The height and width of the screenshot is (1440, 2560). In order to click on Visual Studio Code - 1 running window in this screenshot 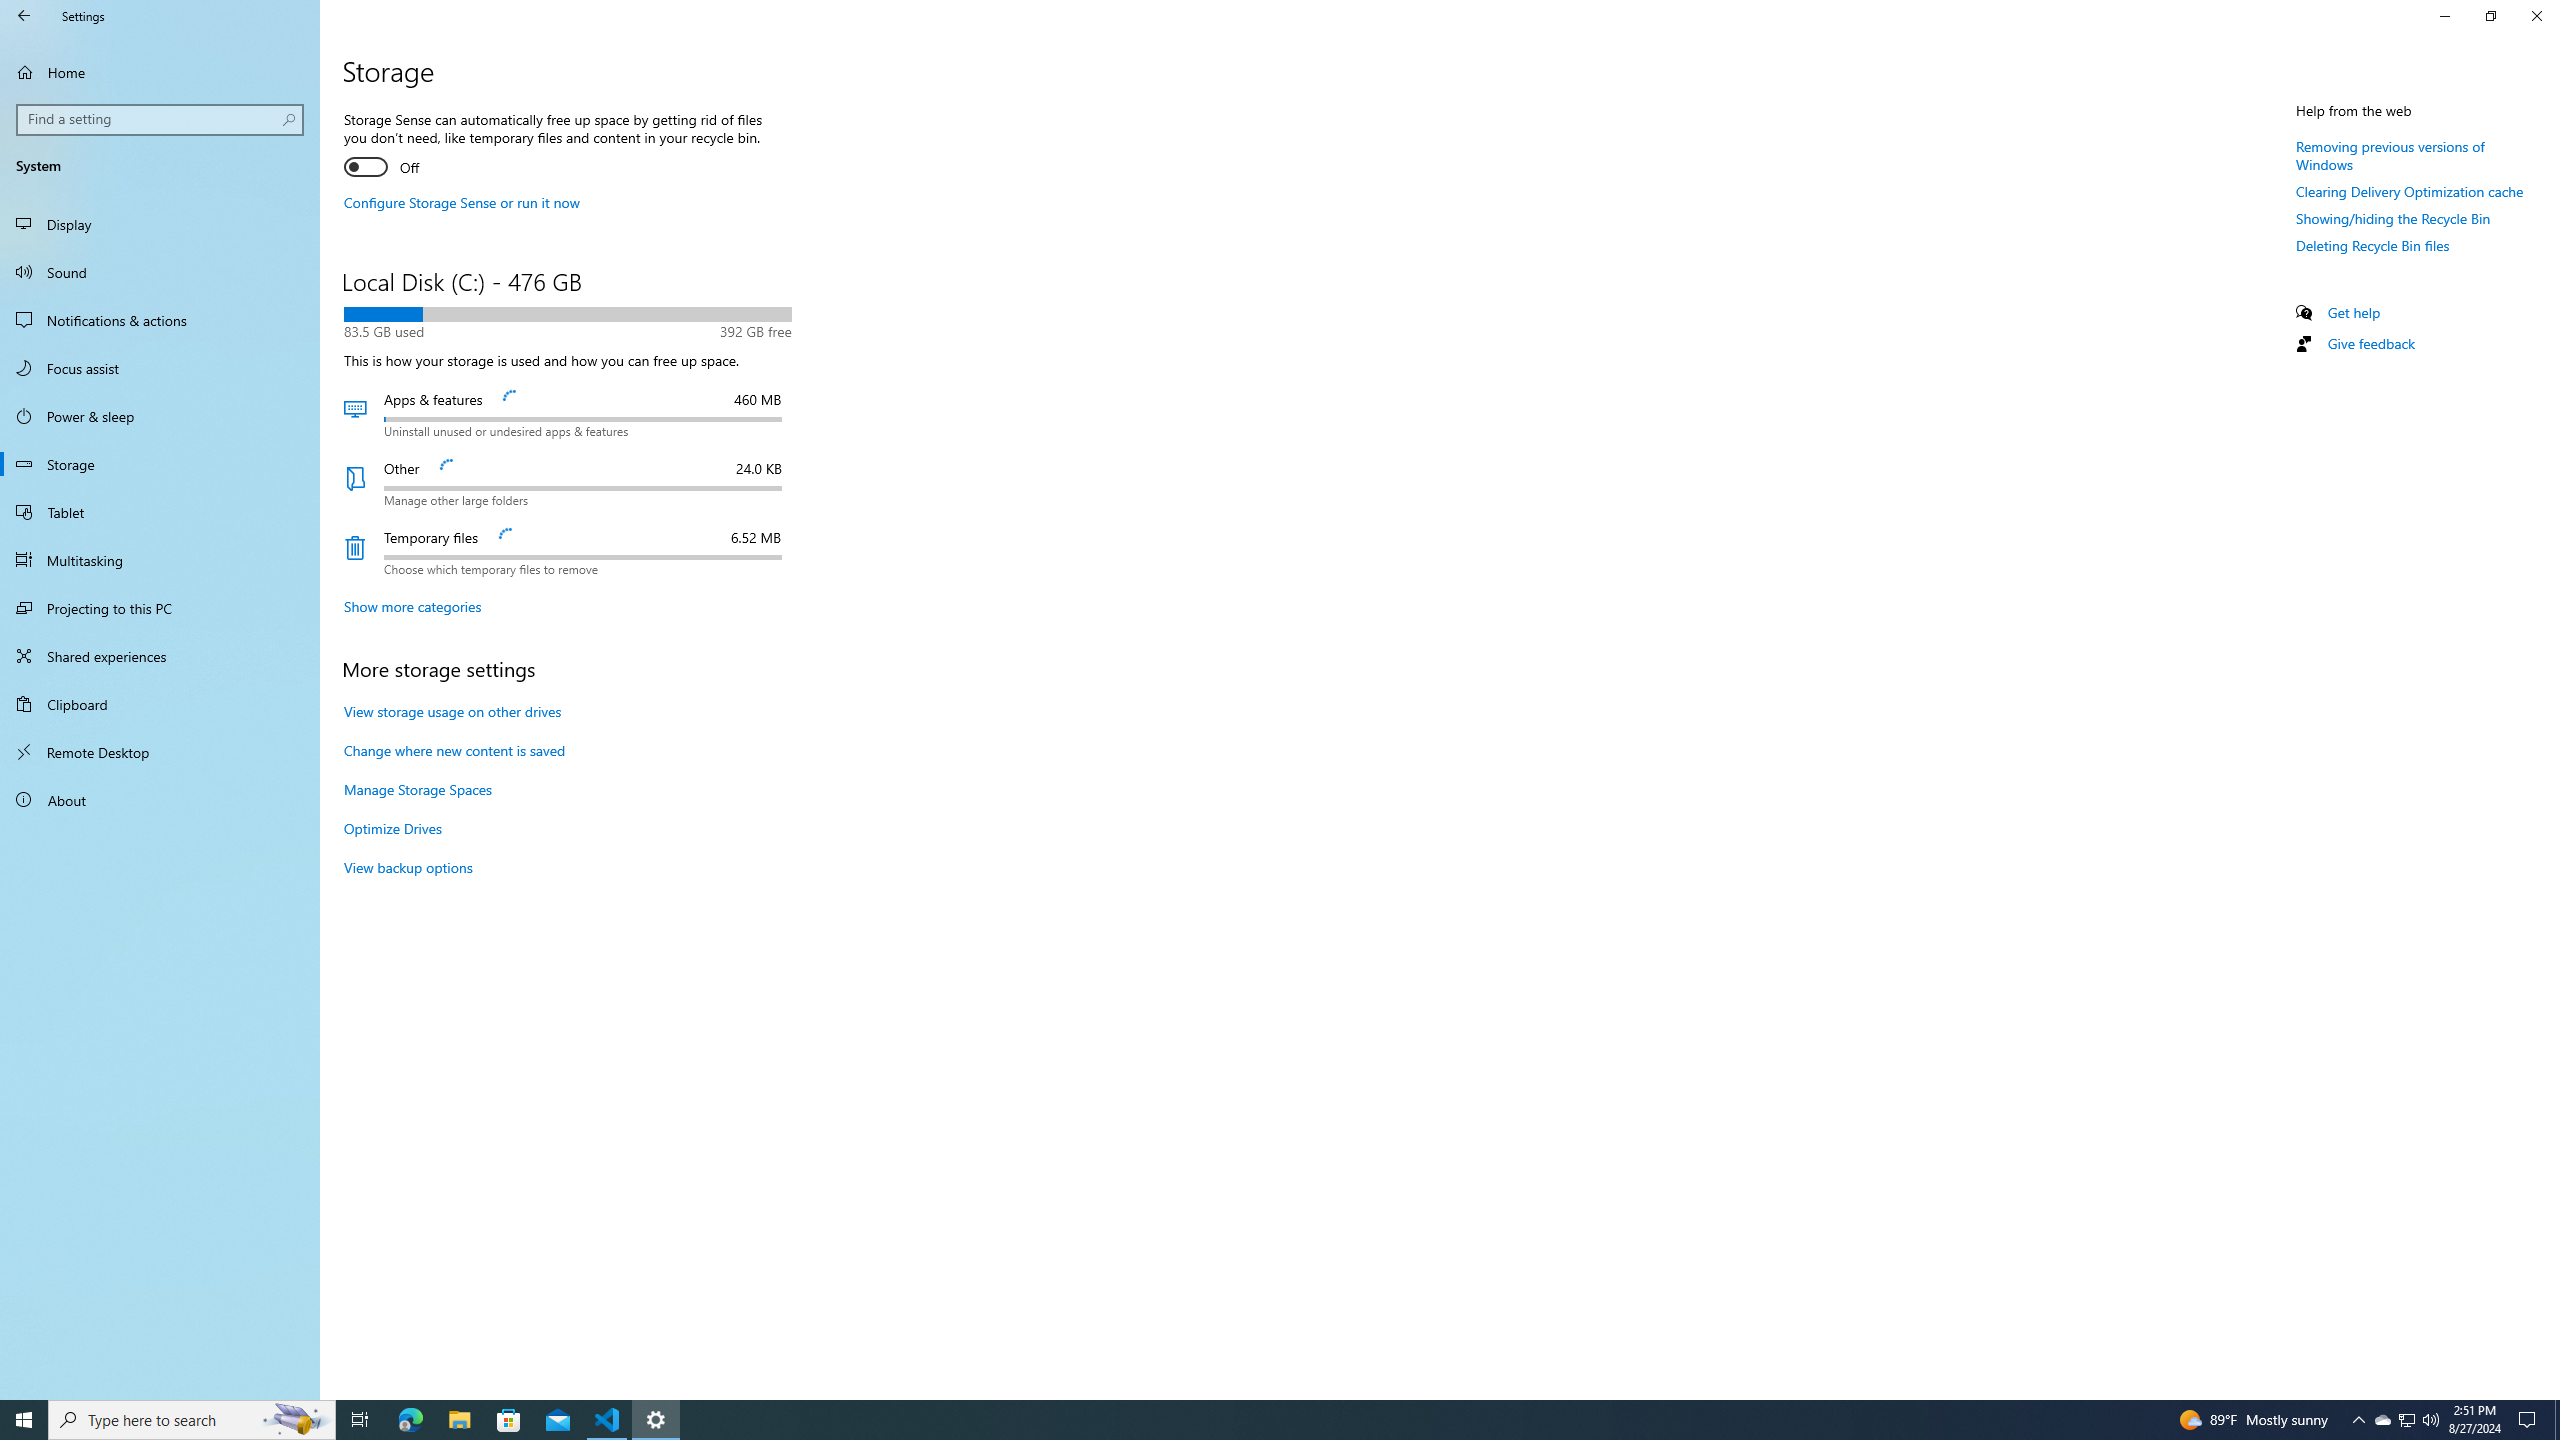, I will do `click(608, 1420)`.